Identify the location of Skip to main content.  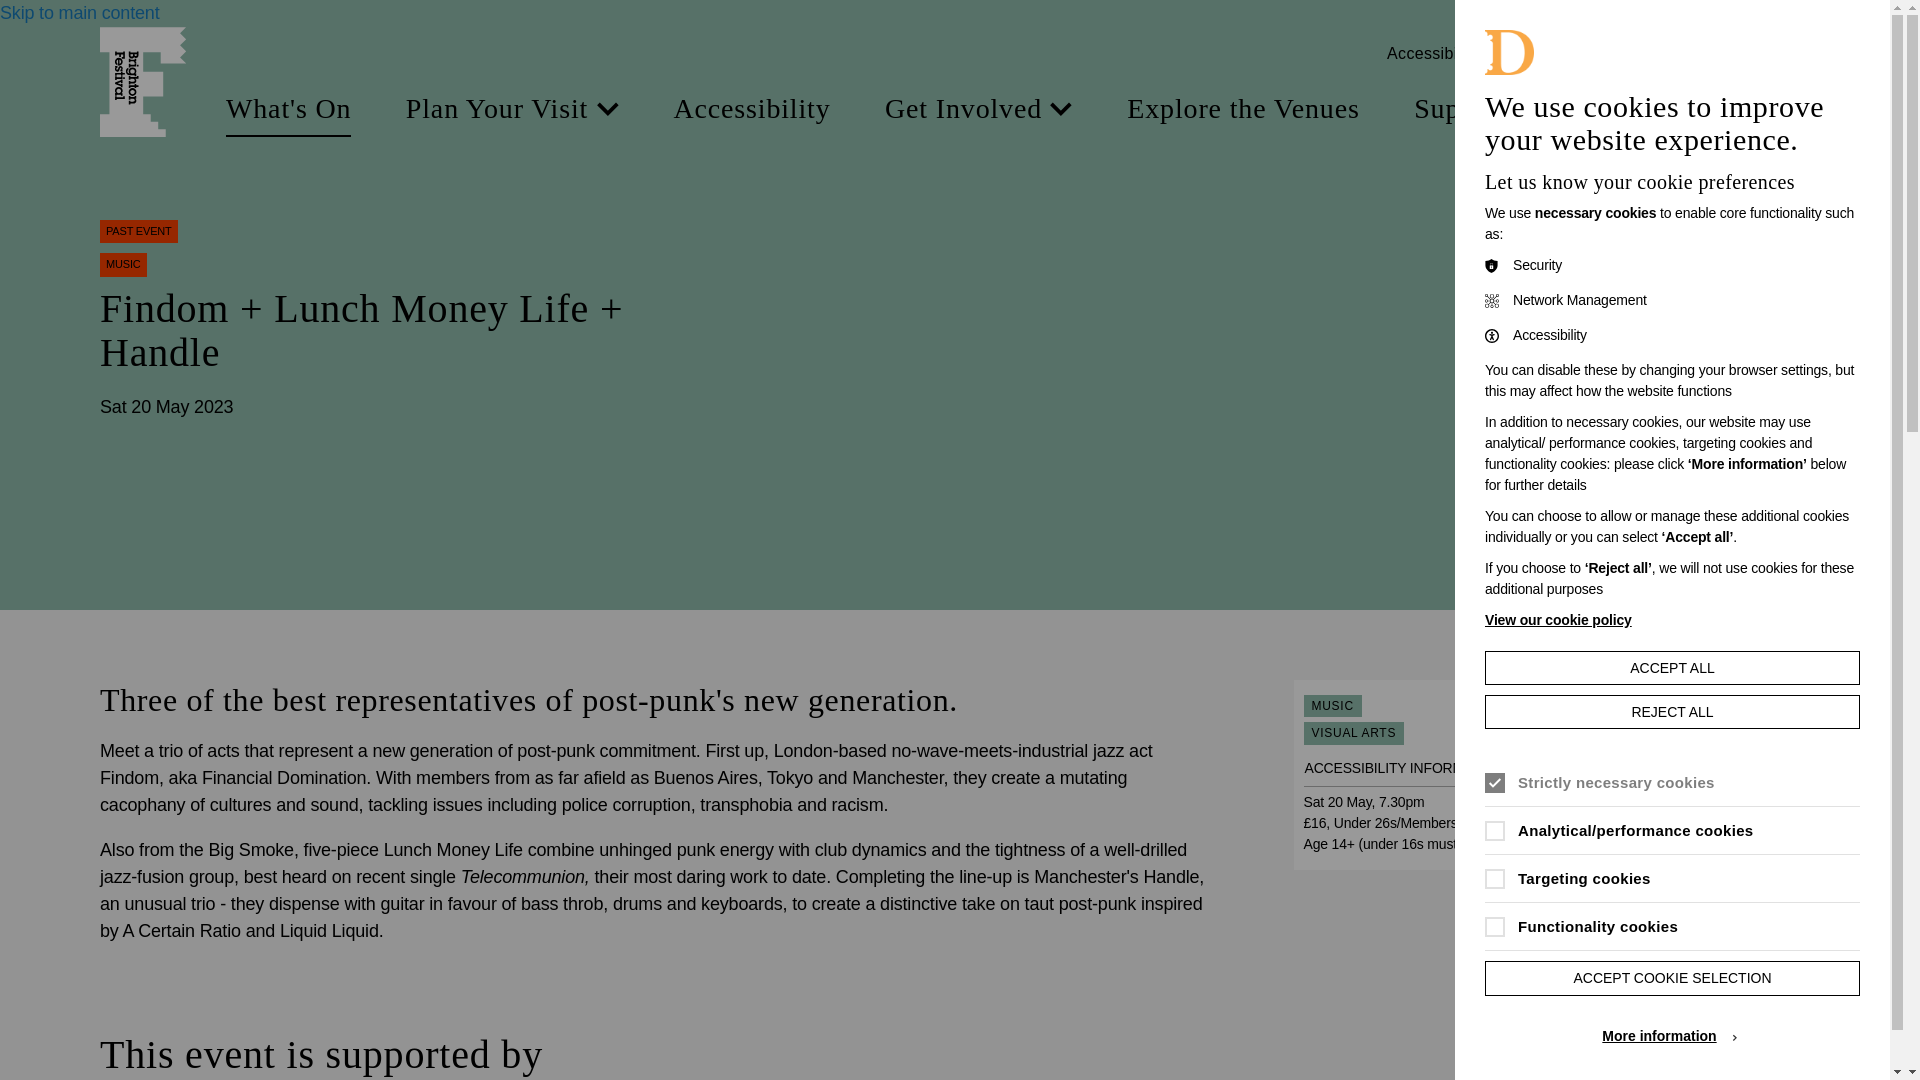
(80, 12).